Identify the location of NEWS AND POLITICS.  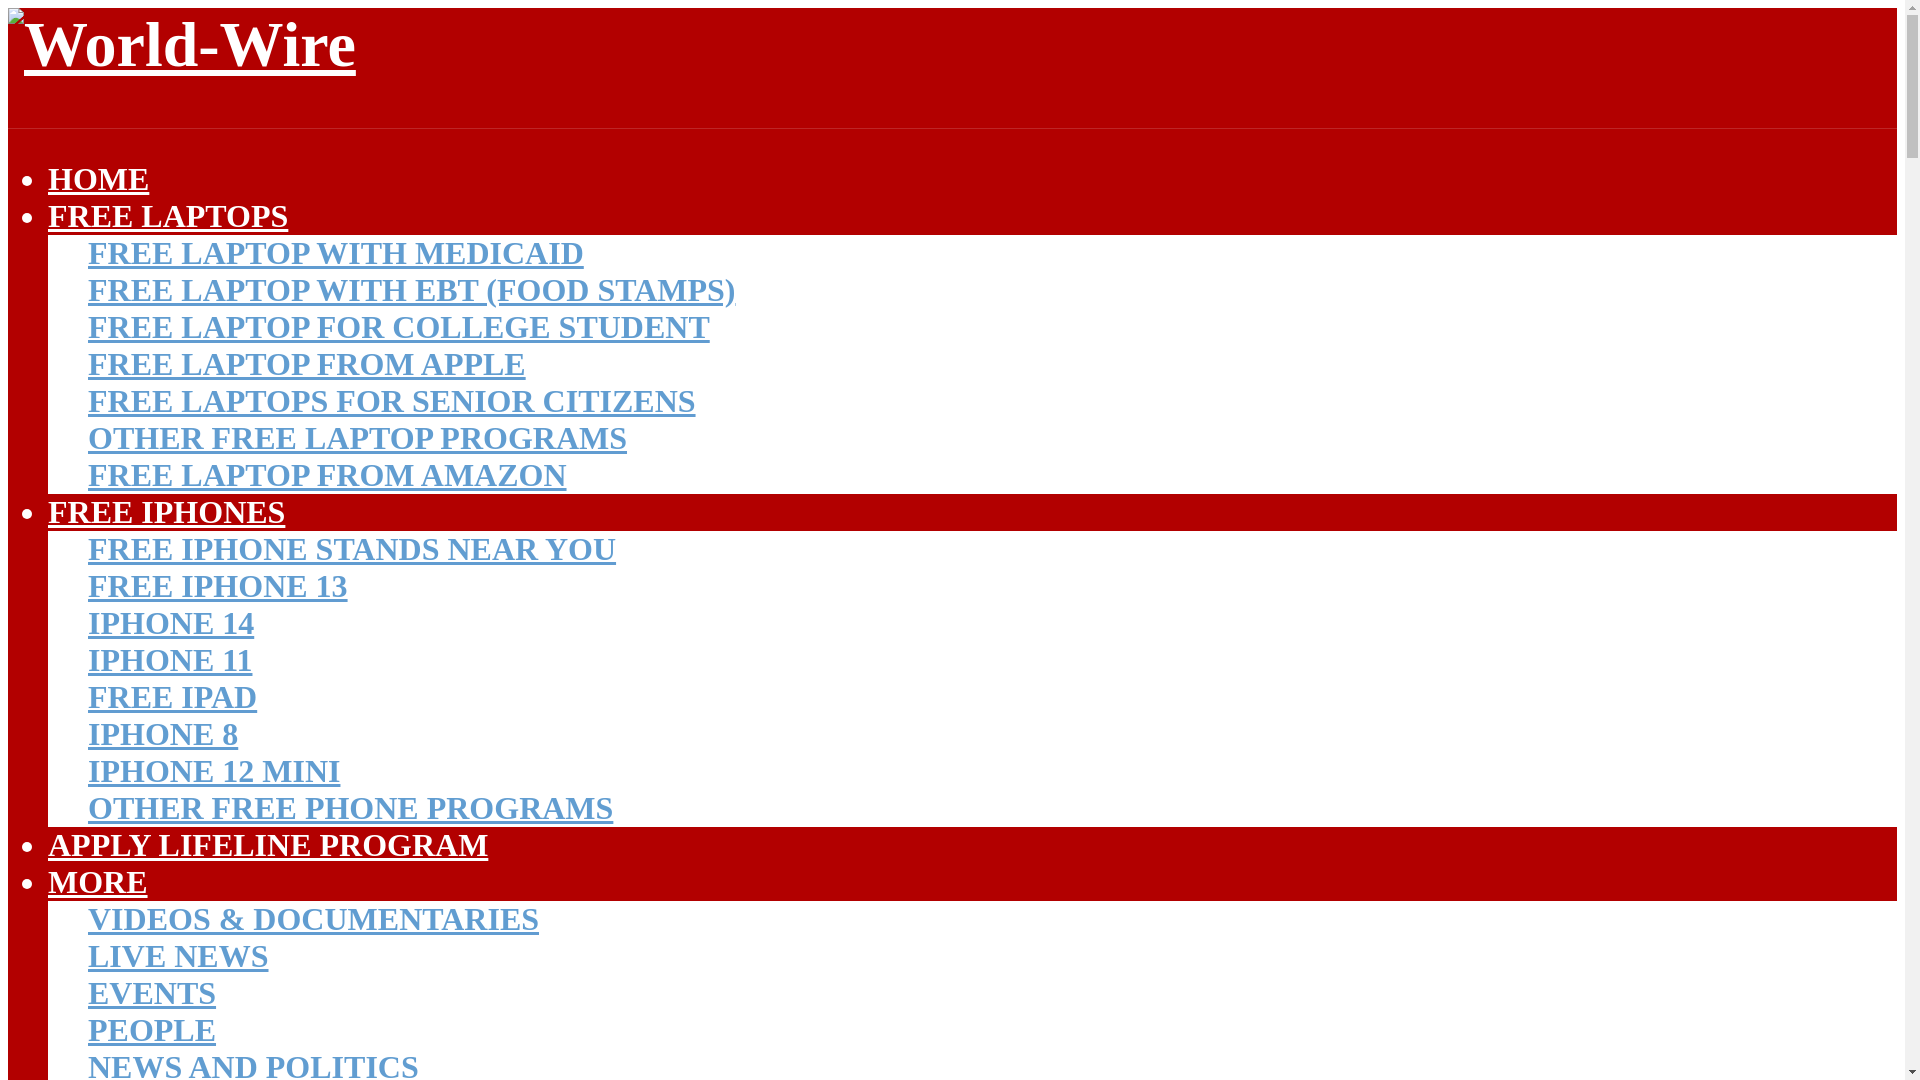
(253, 1064).